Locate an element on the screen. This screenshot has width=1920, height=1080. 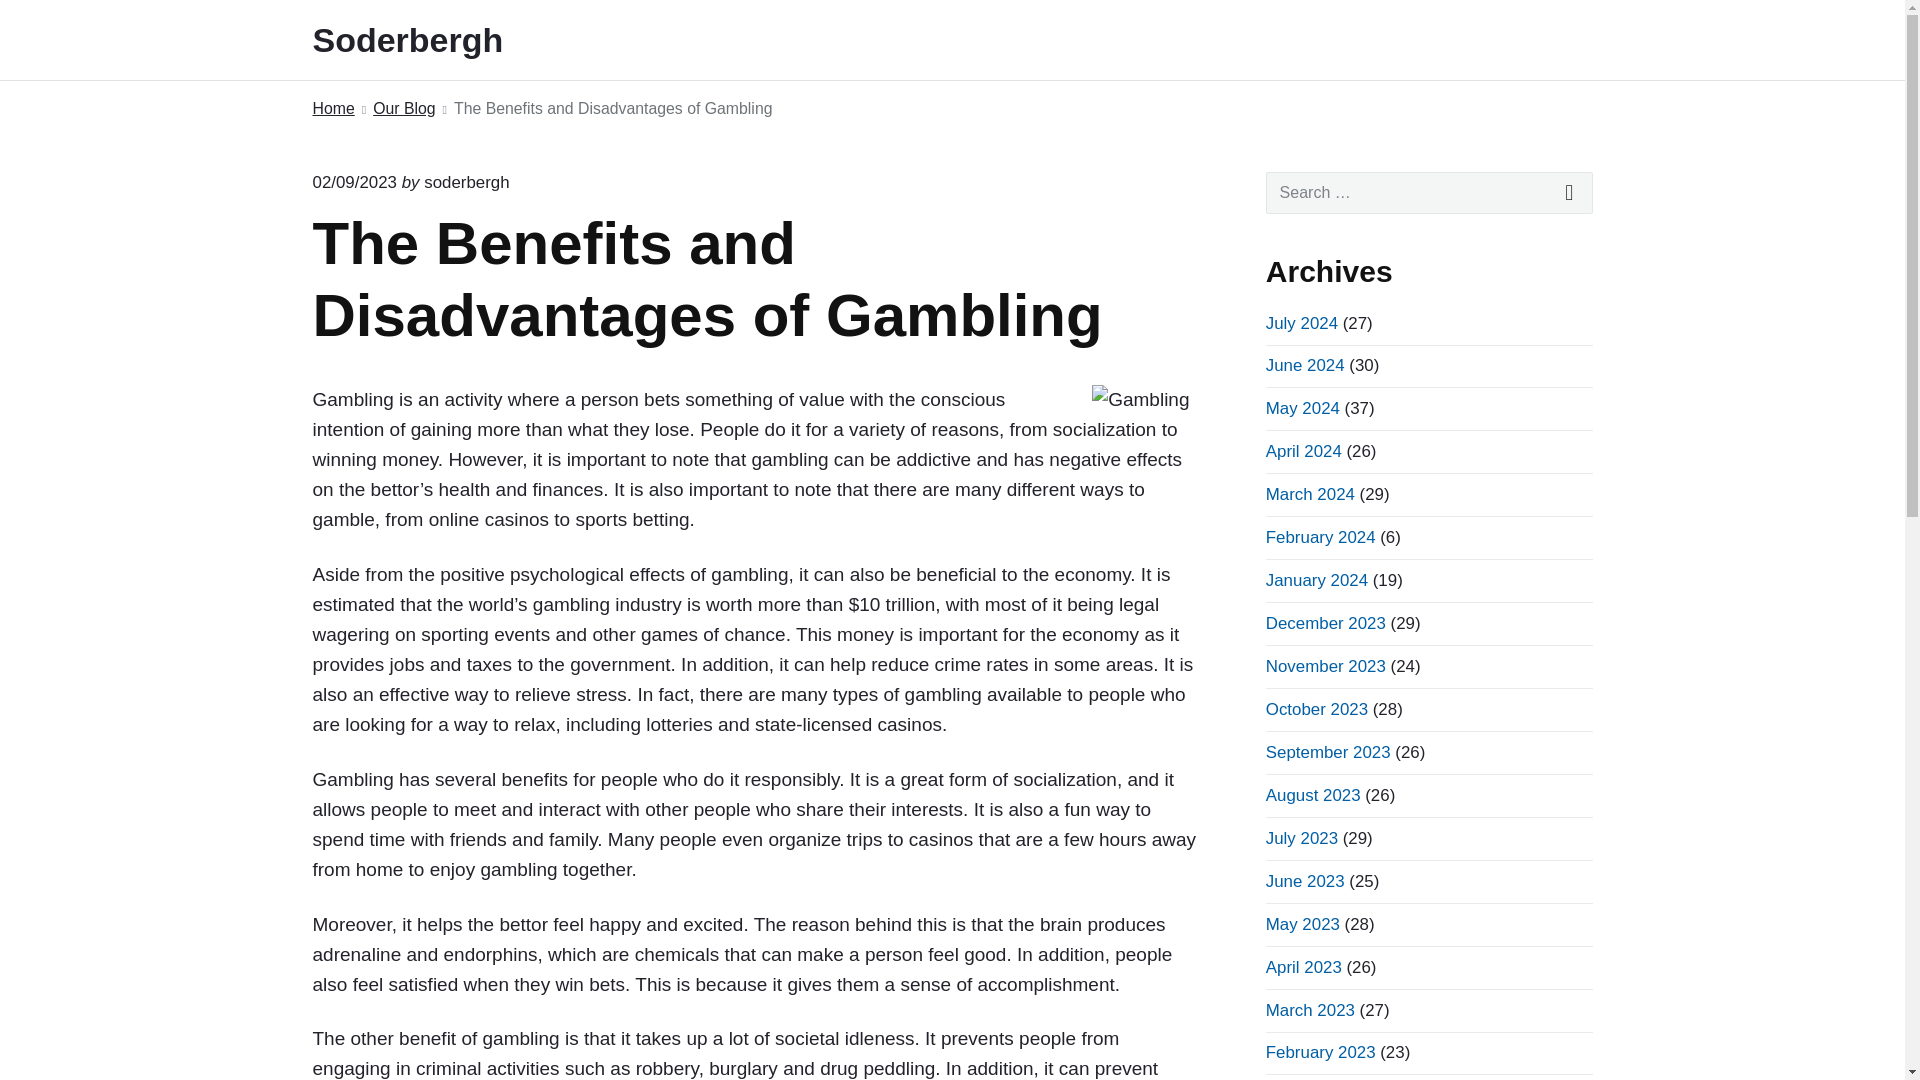
November 2023 is located at coordinates (1326, 666).